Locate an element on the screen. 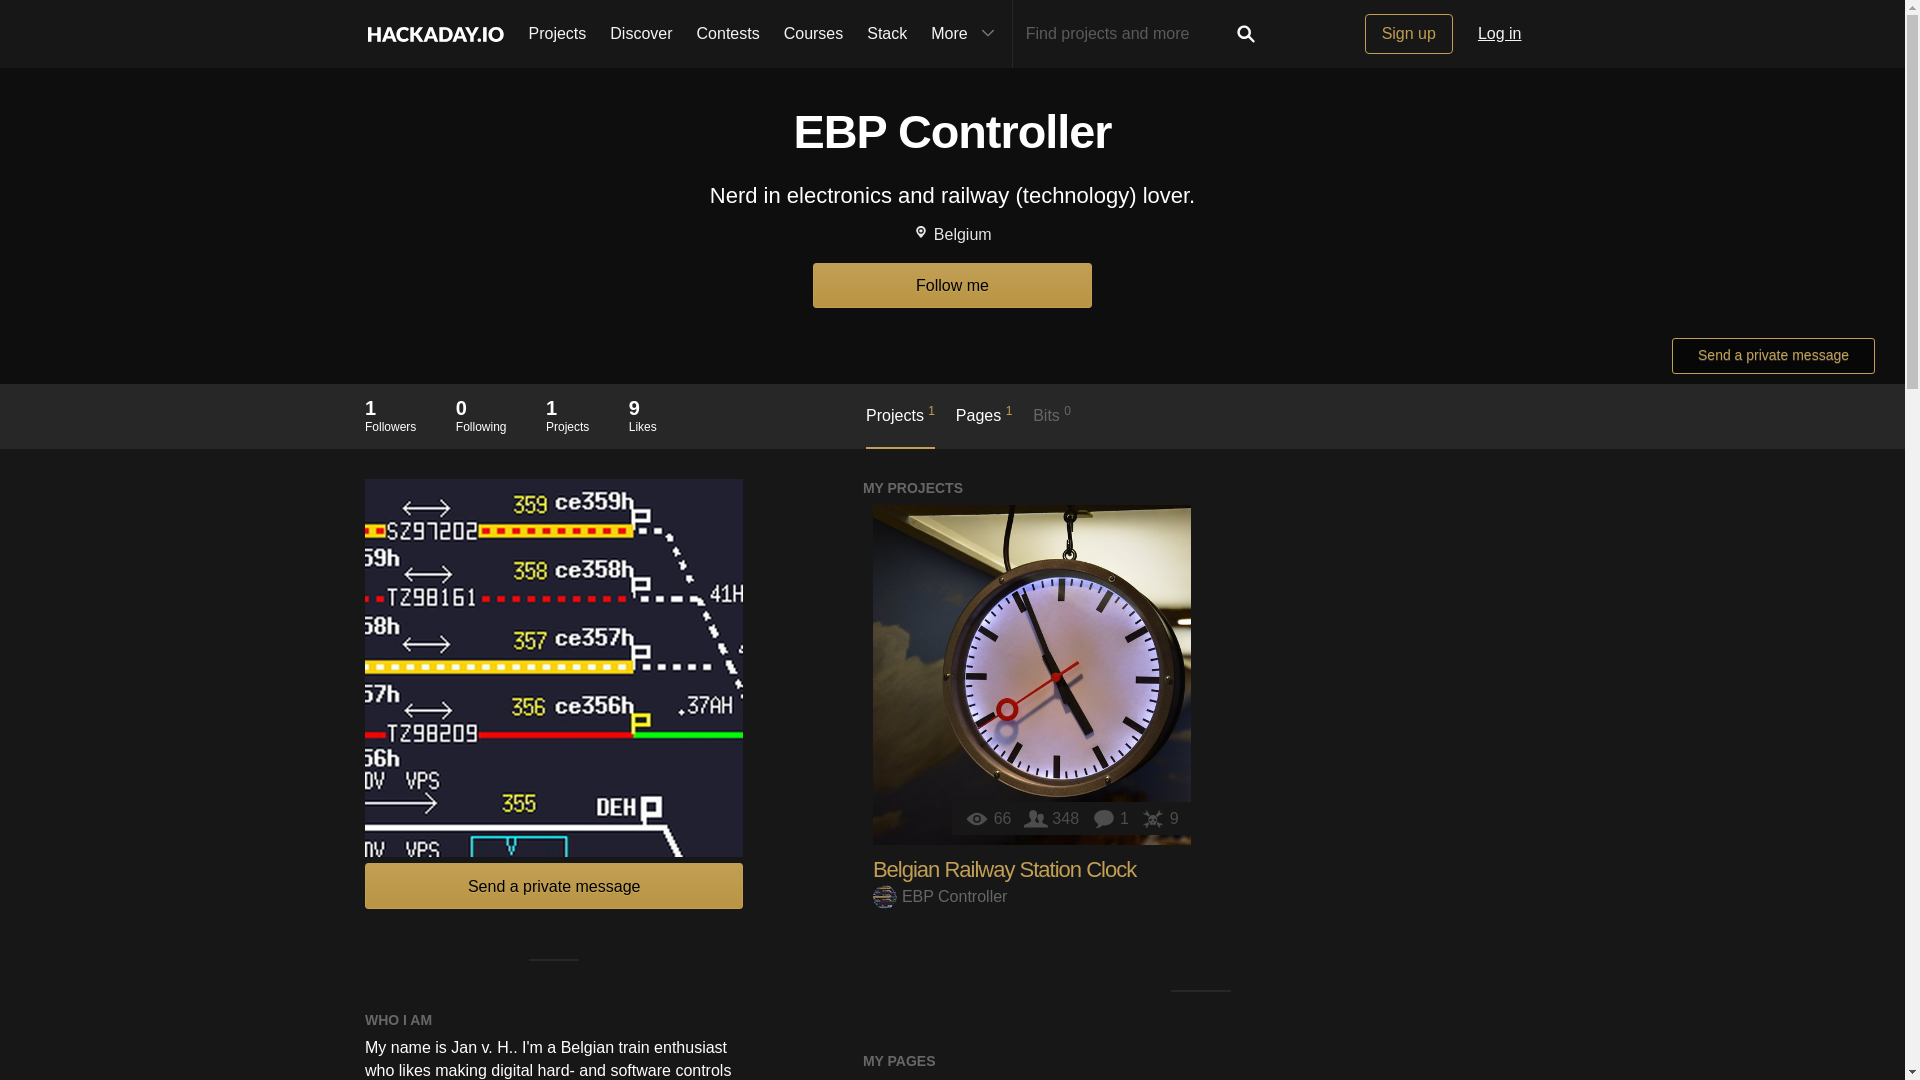 This screenshot has width=1920, height=1080. More is located at coordinates (567, 415).